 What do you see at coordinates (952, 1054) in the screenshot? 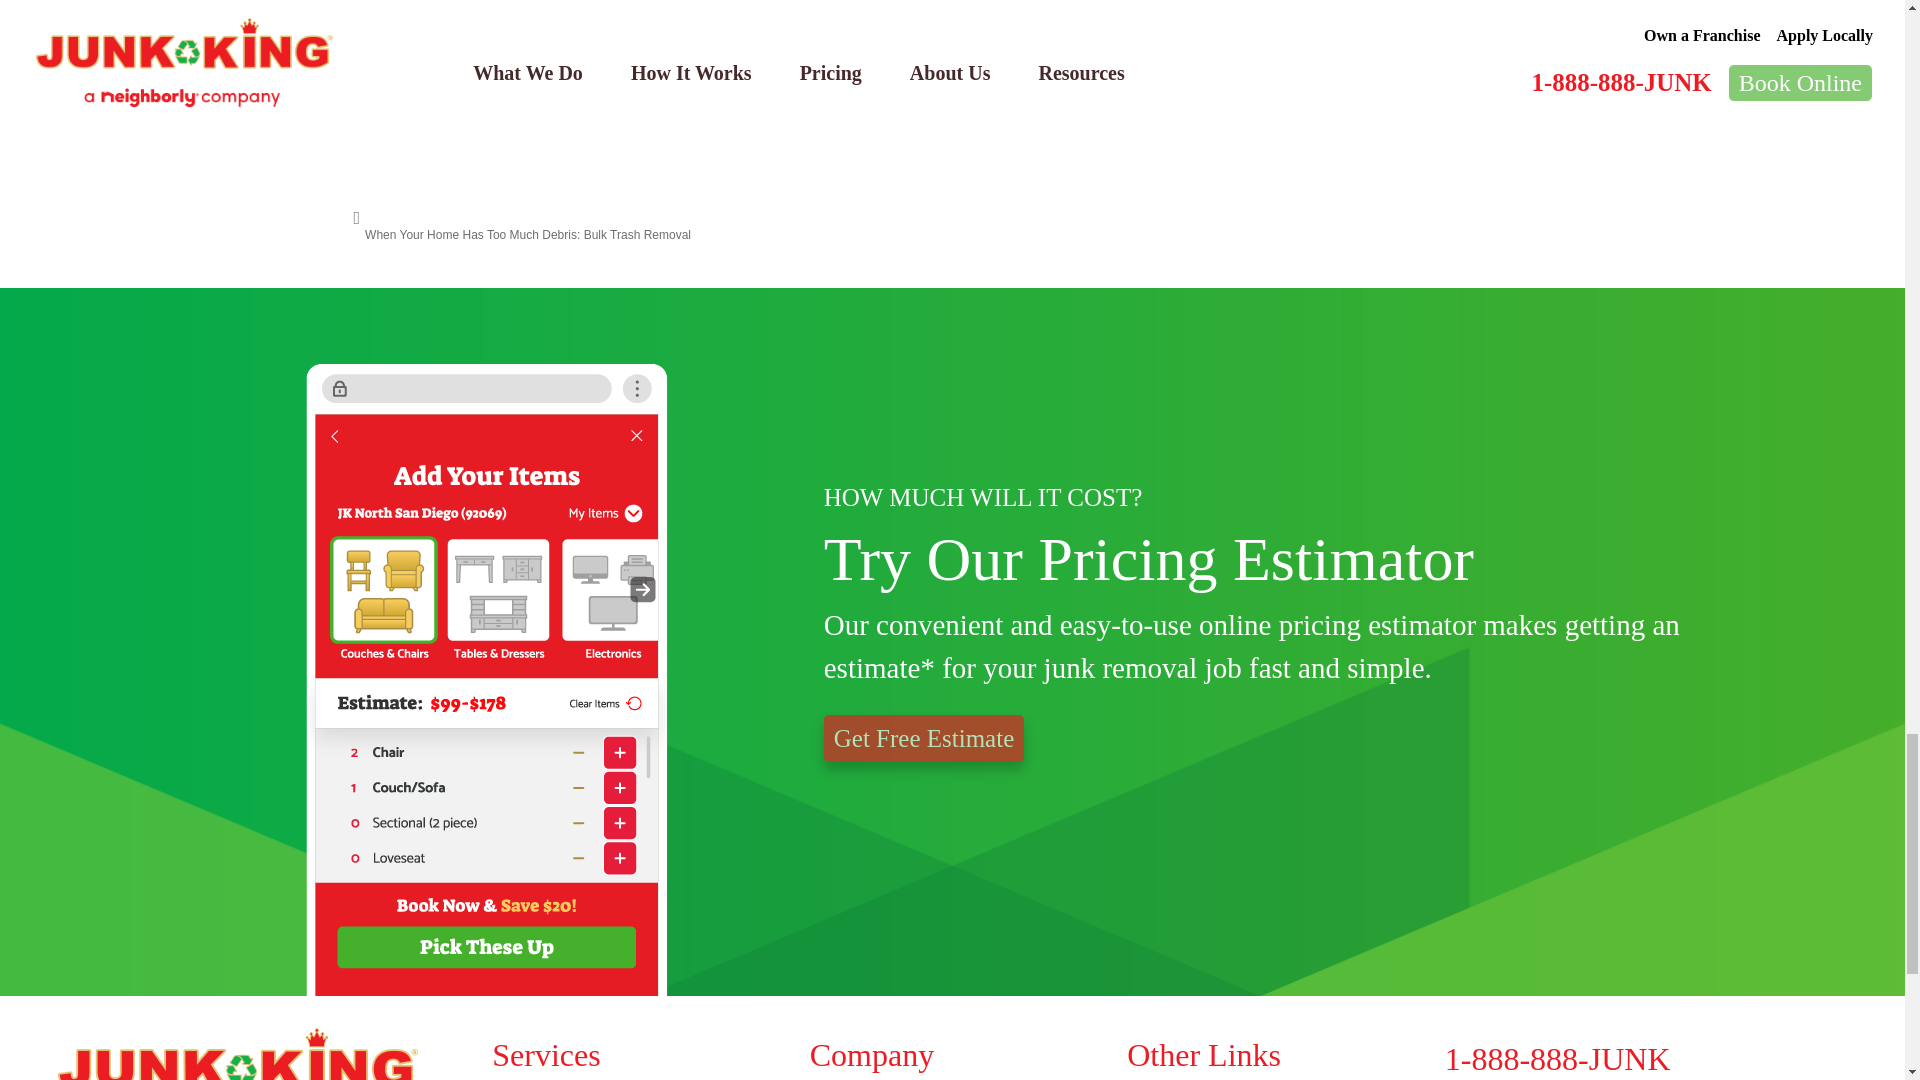
I see `Footer` at bounding box center [952, 1054].